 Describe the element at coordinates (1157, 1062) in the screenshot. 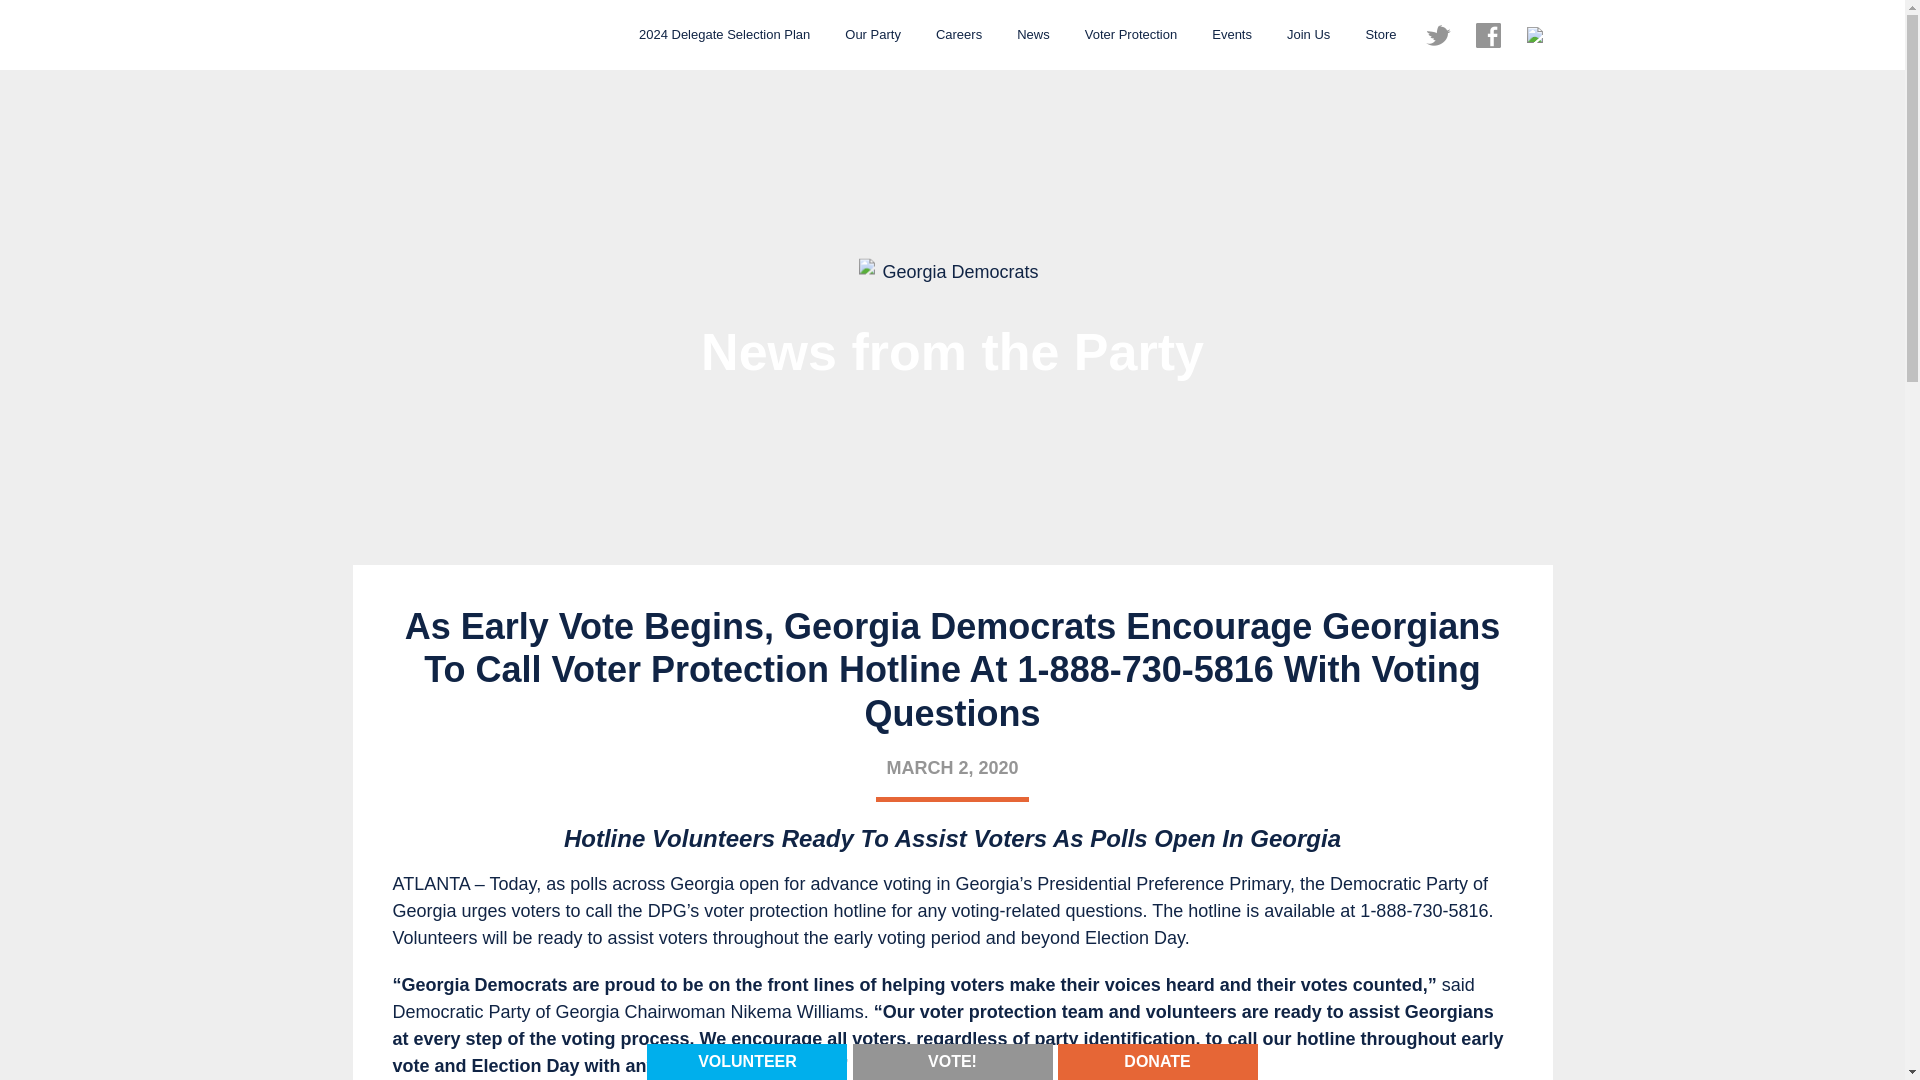

I see `DONATE` at that location.